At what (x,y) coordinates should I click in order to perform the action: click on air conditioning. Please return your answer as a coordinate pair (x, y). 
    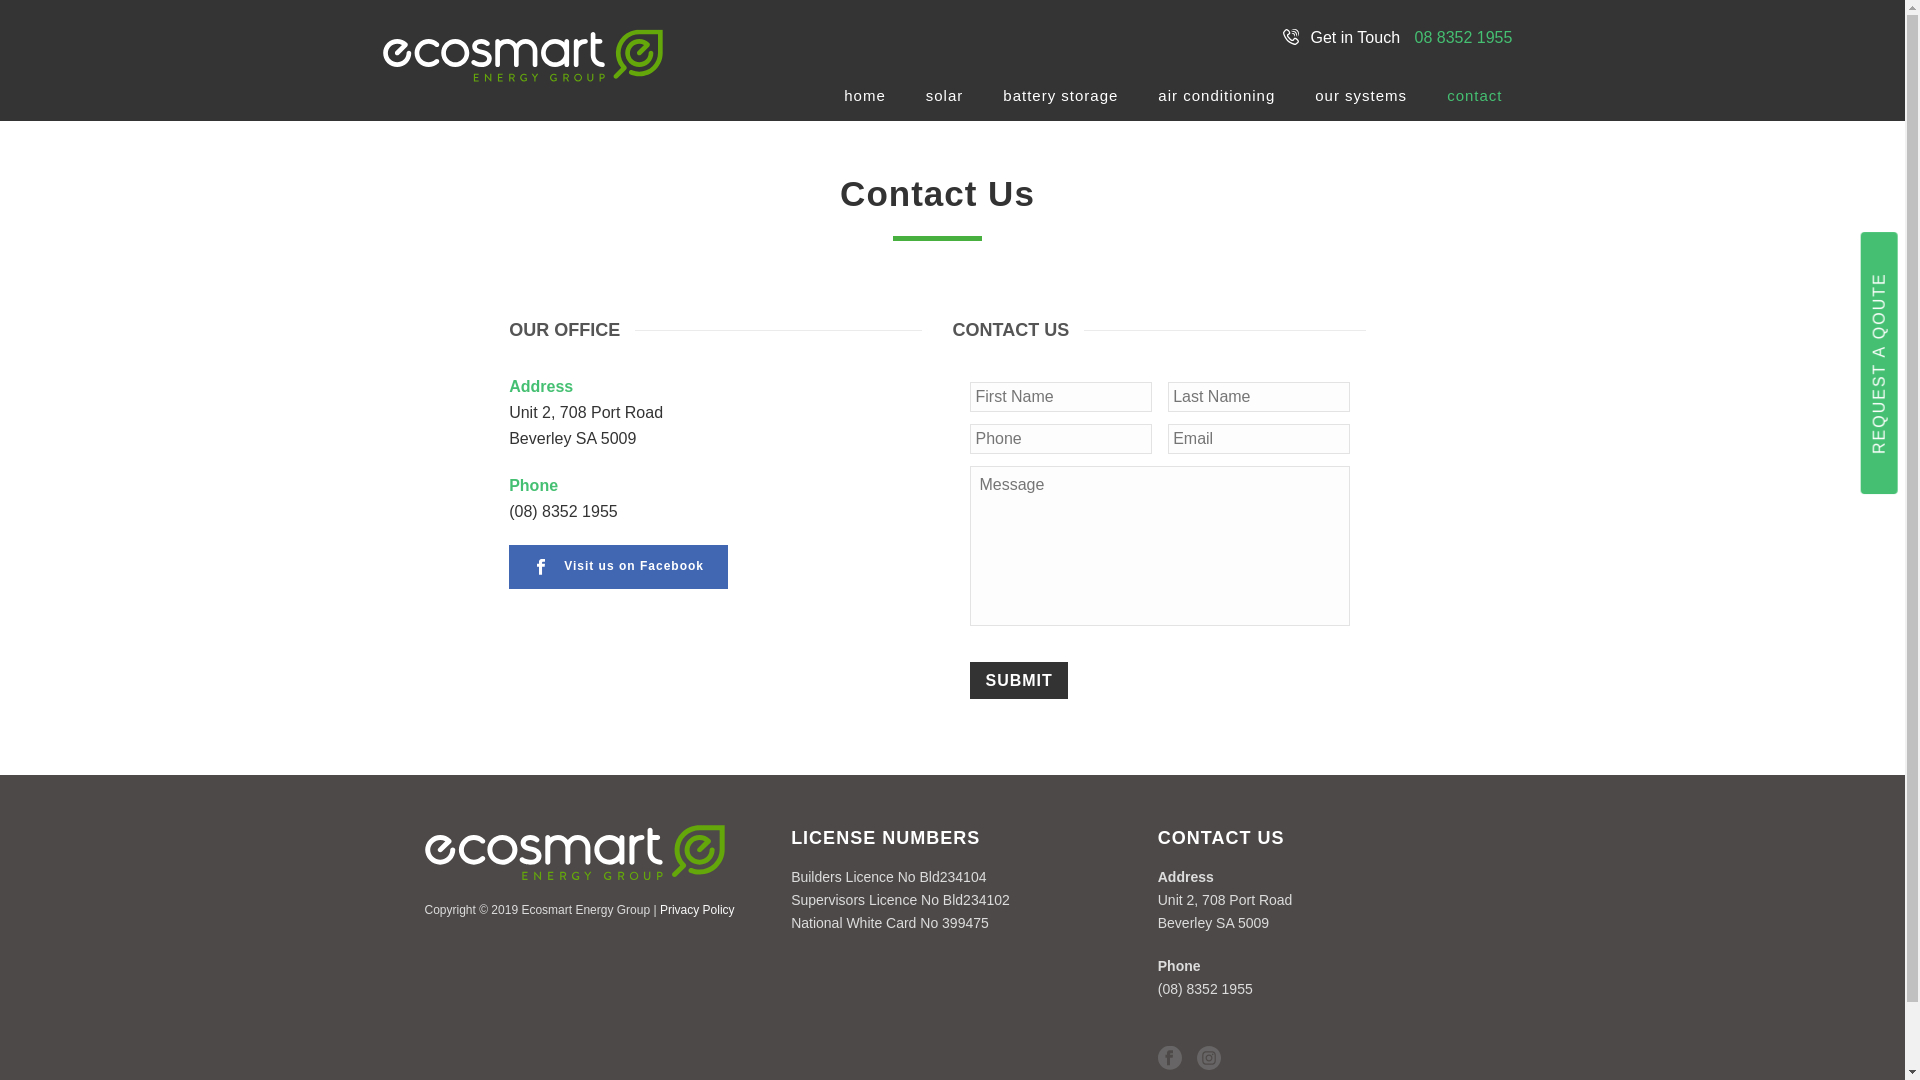
    Looking at the image, I should click on (1216, 96).